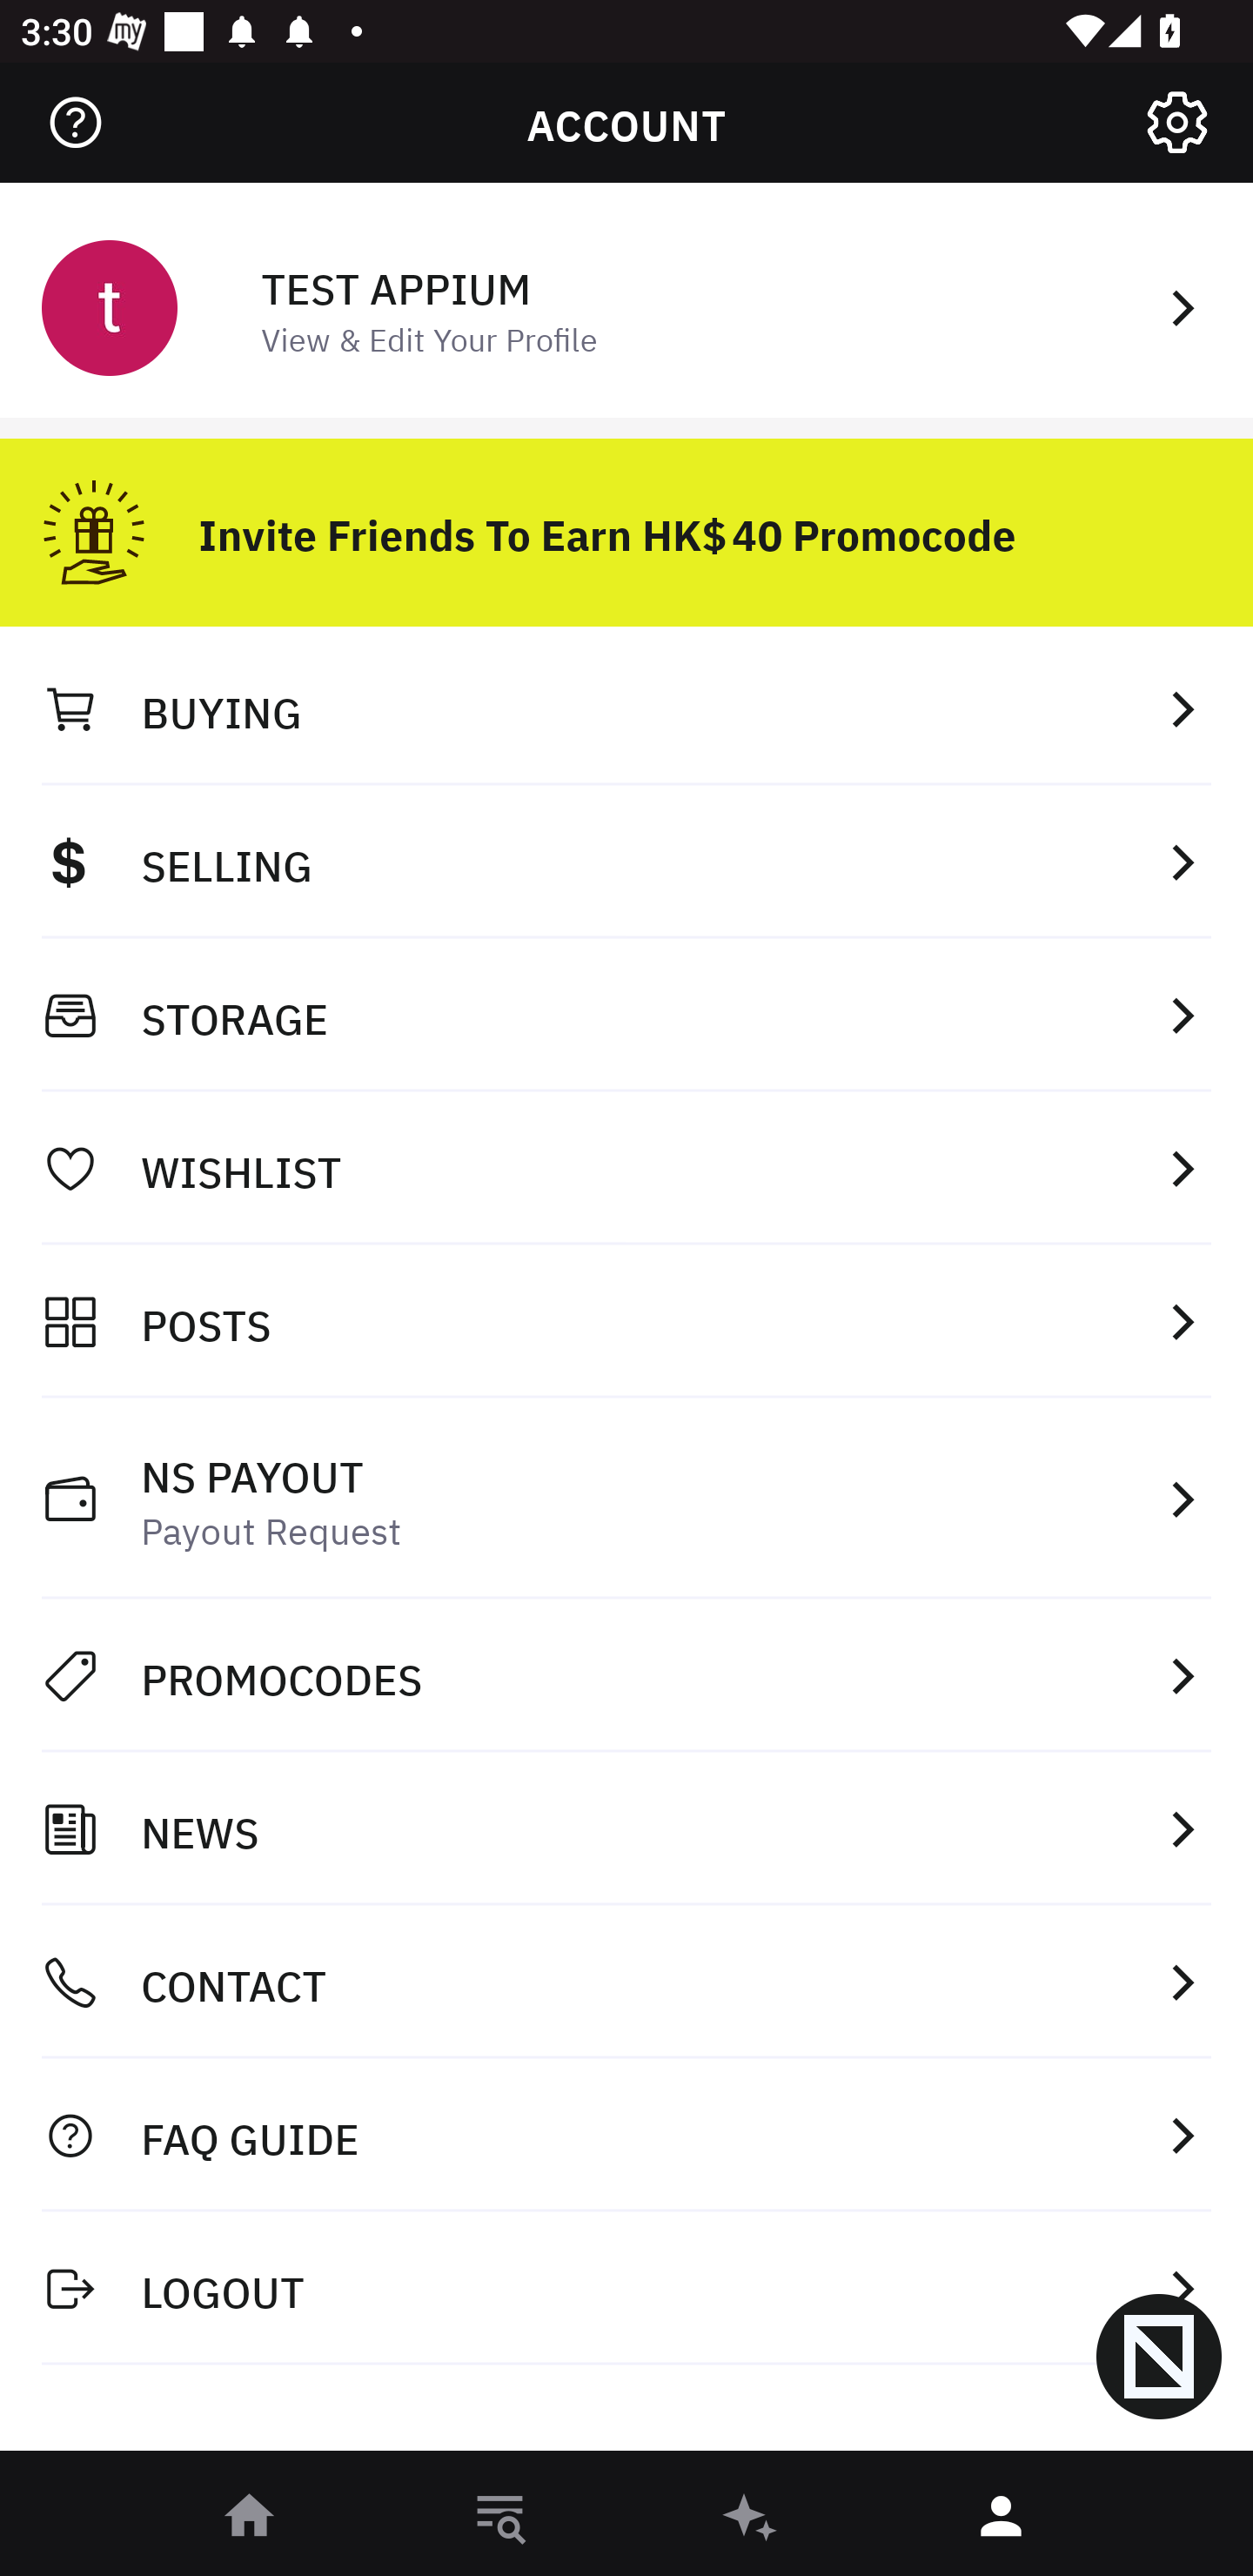 The width and height of the screenshot is (1253, 2576). Describe the element at coordinates (626, 708) in the screenshot. I see ` BUYING ` at that location.